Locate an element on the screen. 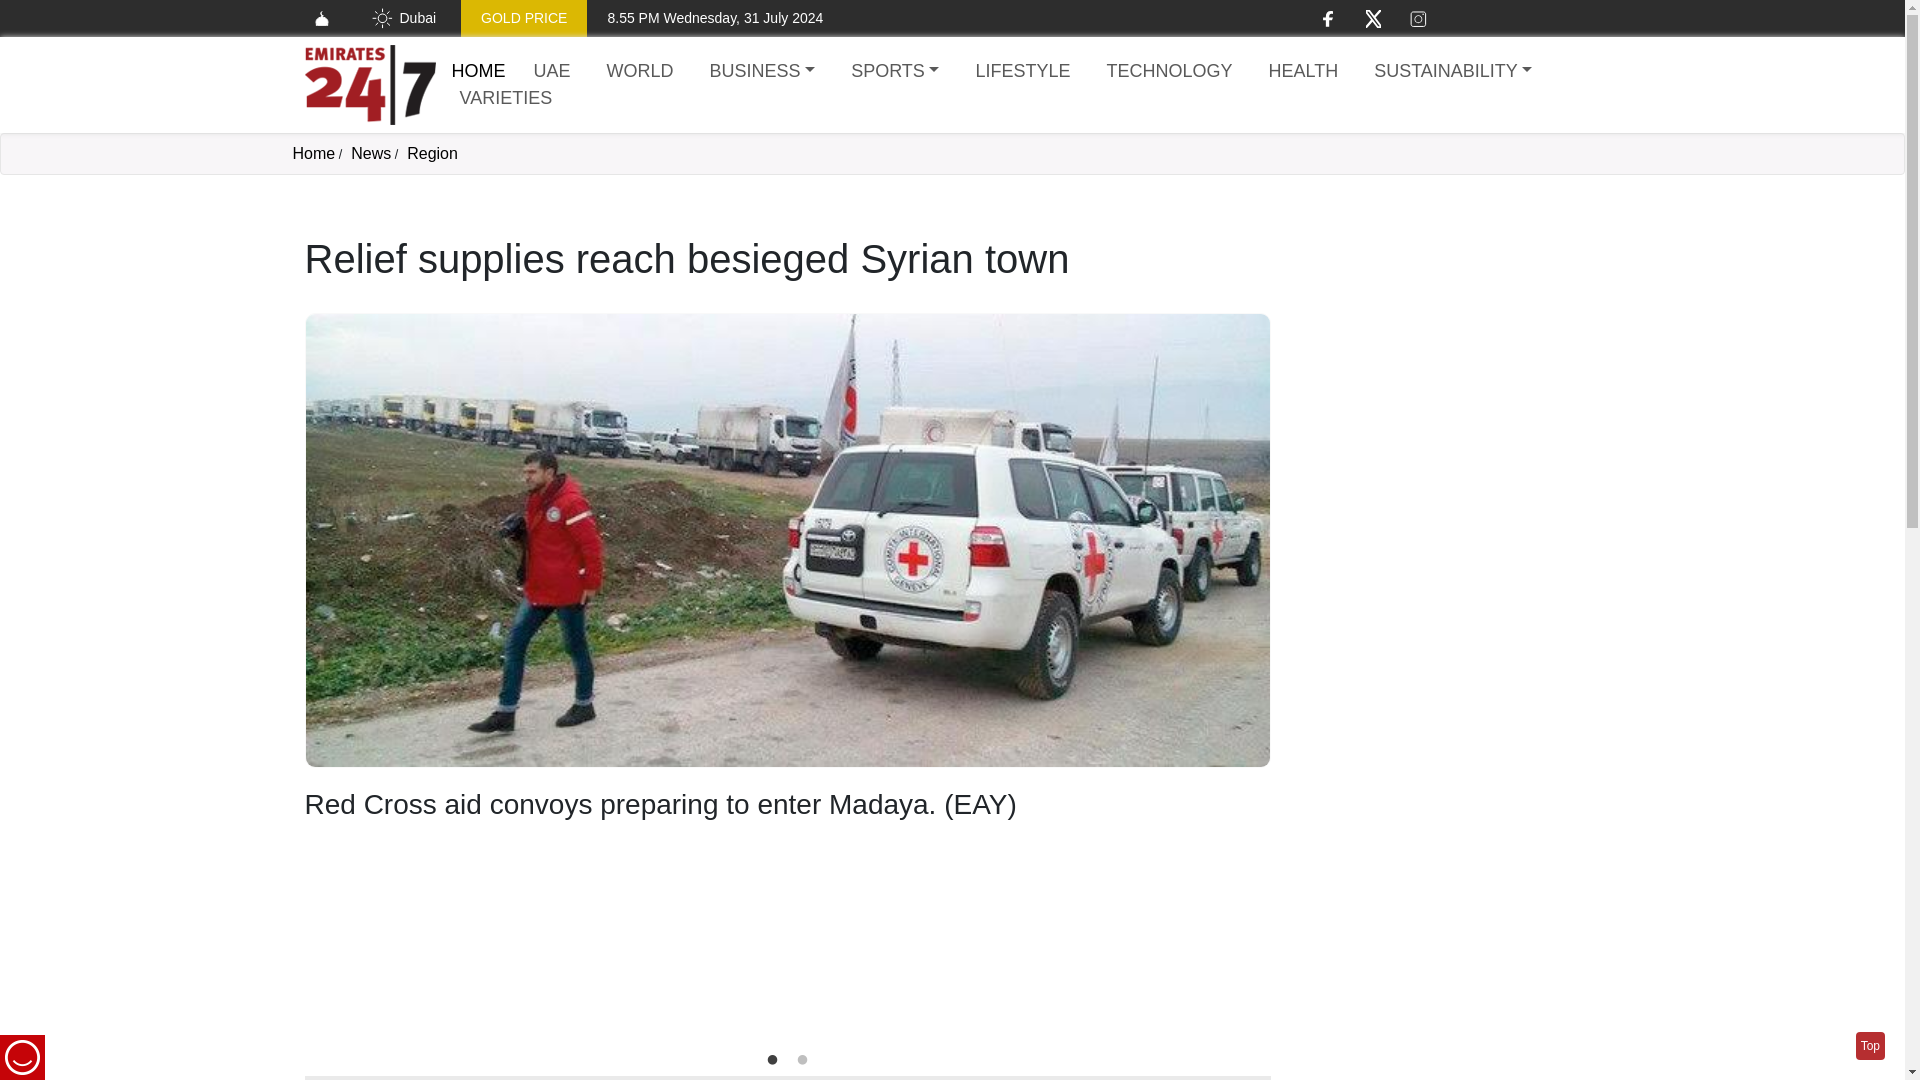 Image resolution: width=1920 pixels, height=1080 pixels. SPORTS is located at coordinates (894, 72).